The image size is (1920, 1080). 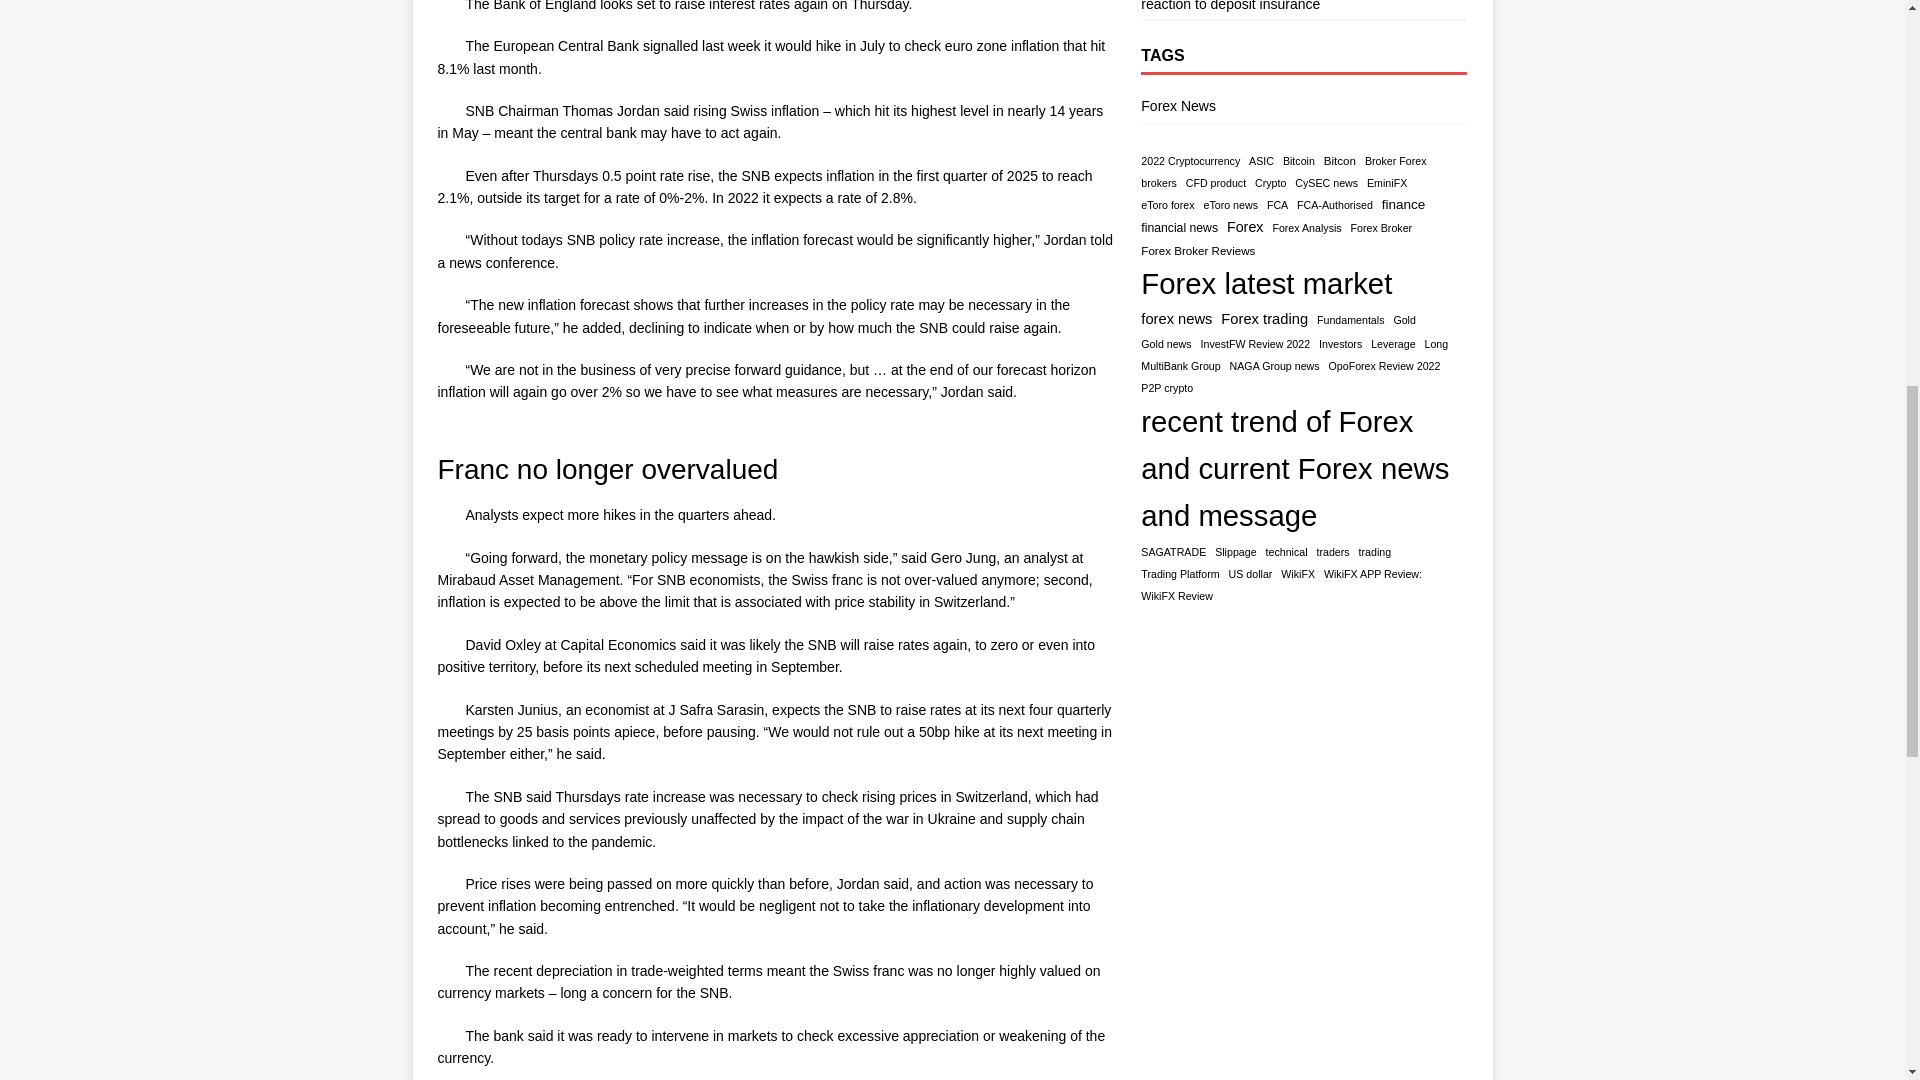 I want to click on Broker Forex, so click(x=1396, y=161).